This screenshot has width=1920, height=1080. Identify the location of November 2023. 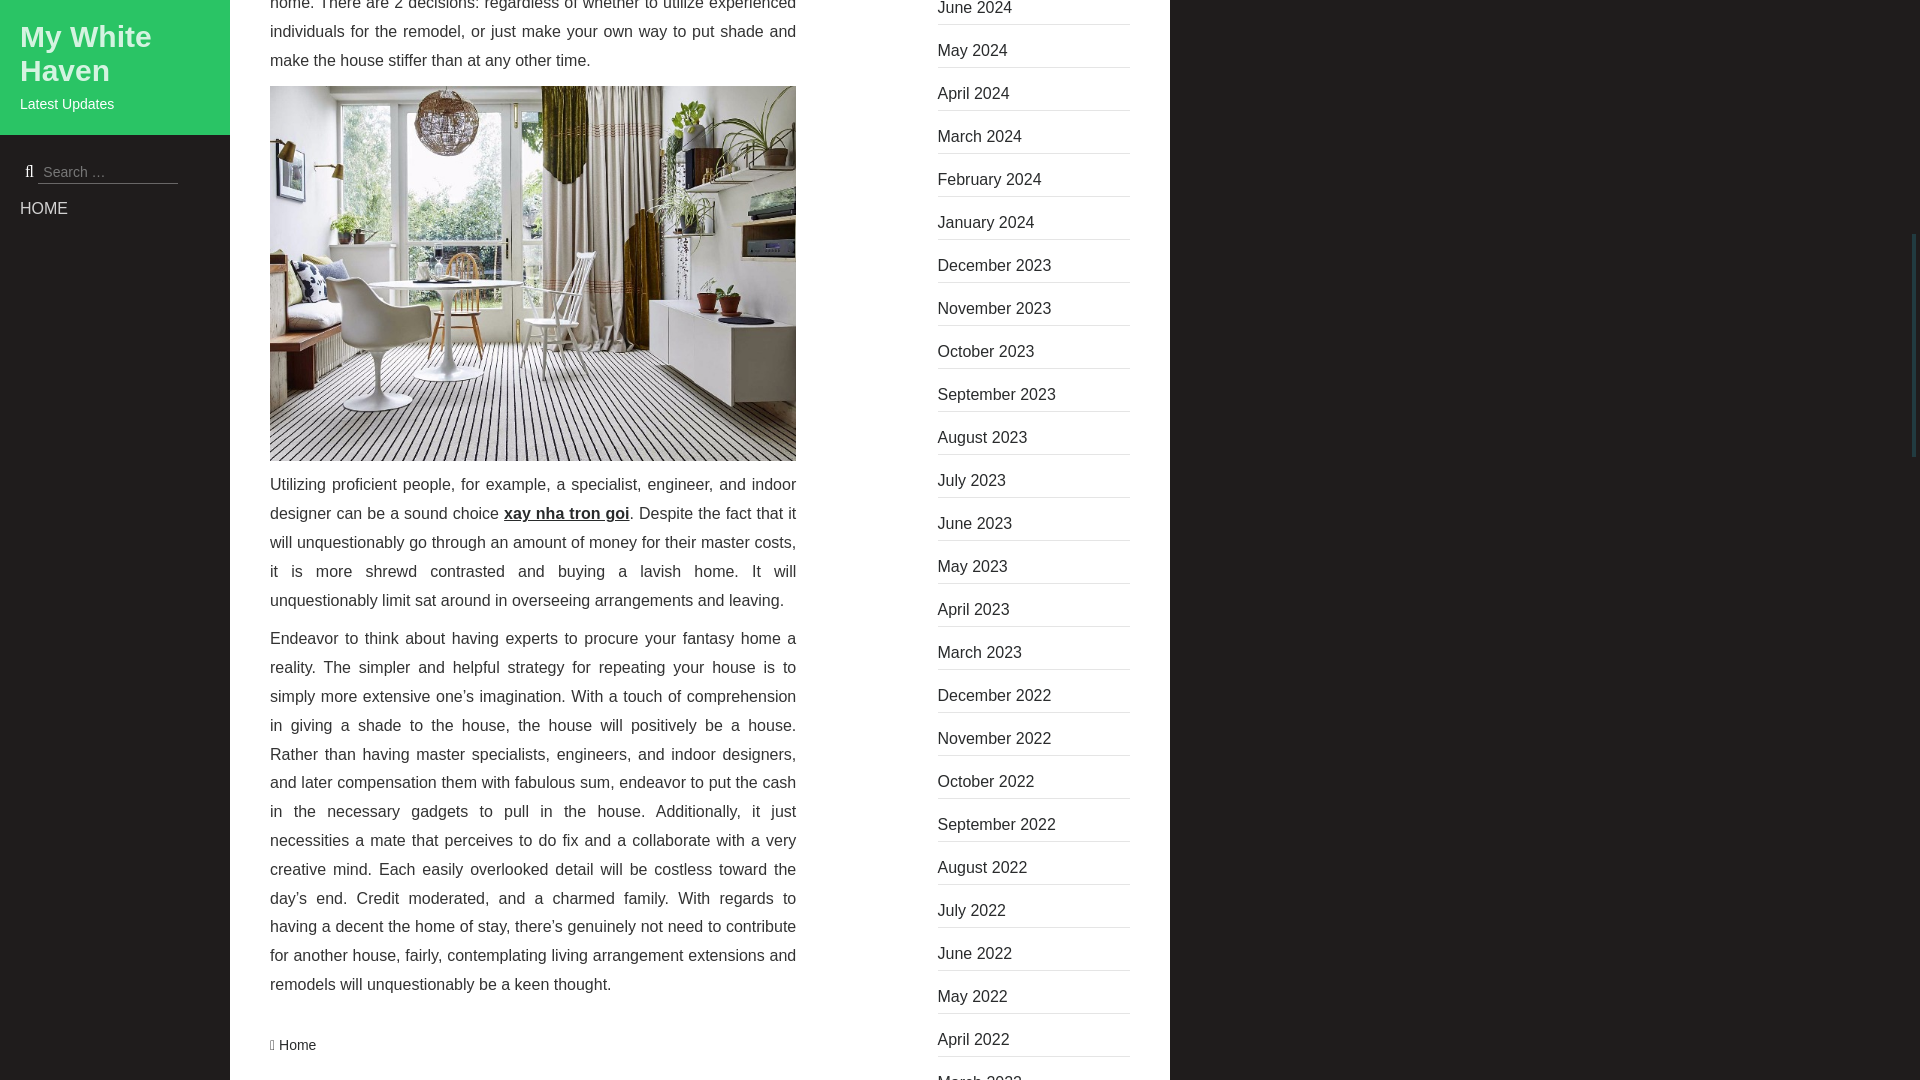
(1034, 308).